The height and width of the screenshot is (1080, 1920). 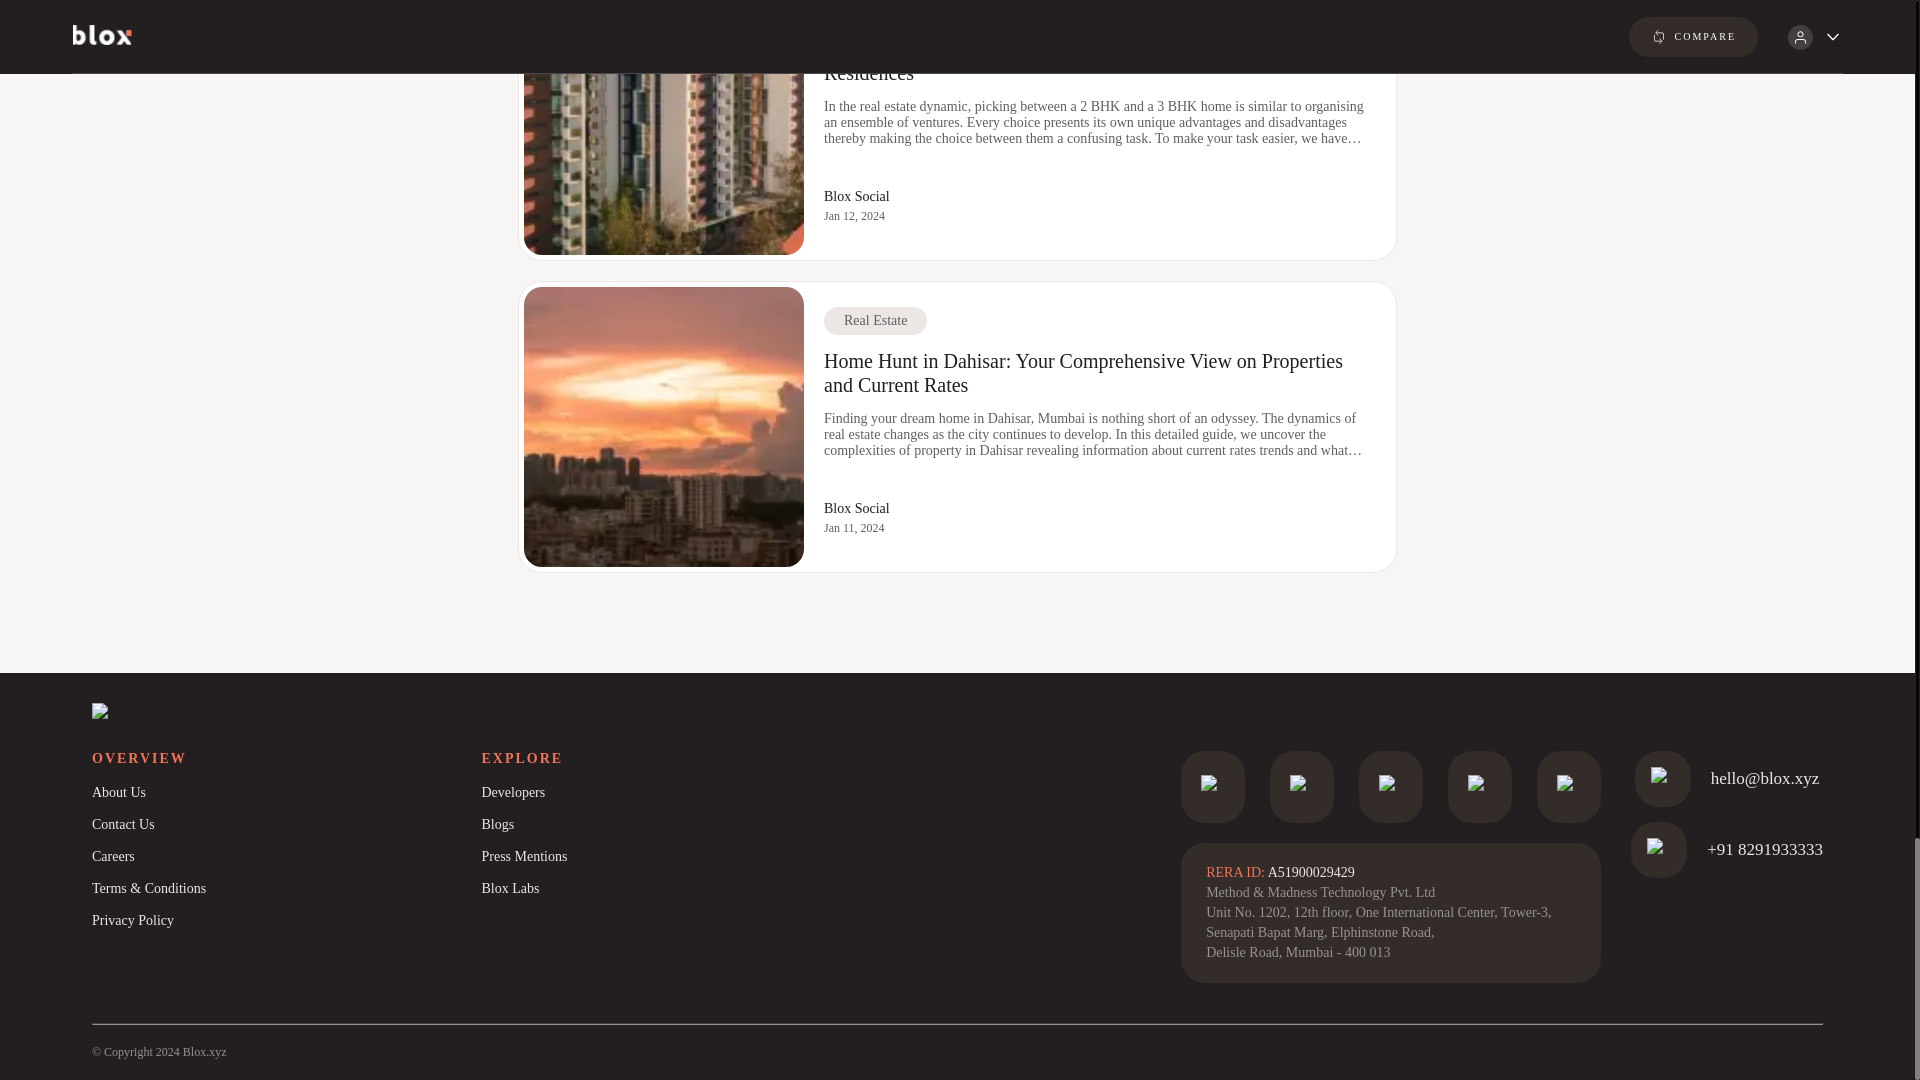 What do you see at coordinates (675, 888) in the screenshot?
I see `Blox Labs` at bounding box center [675, 888].